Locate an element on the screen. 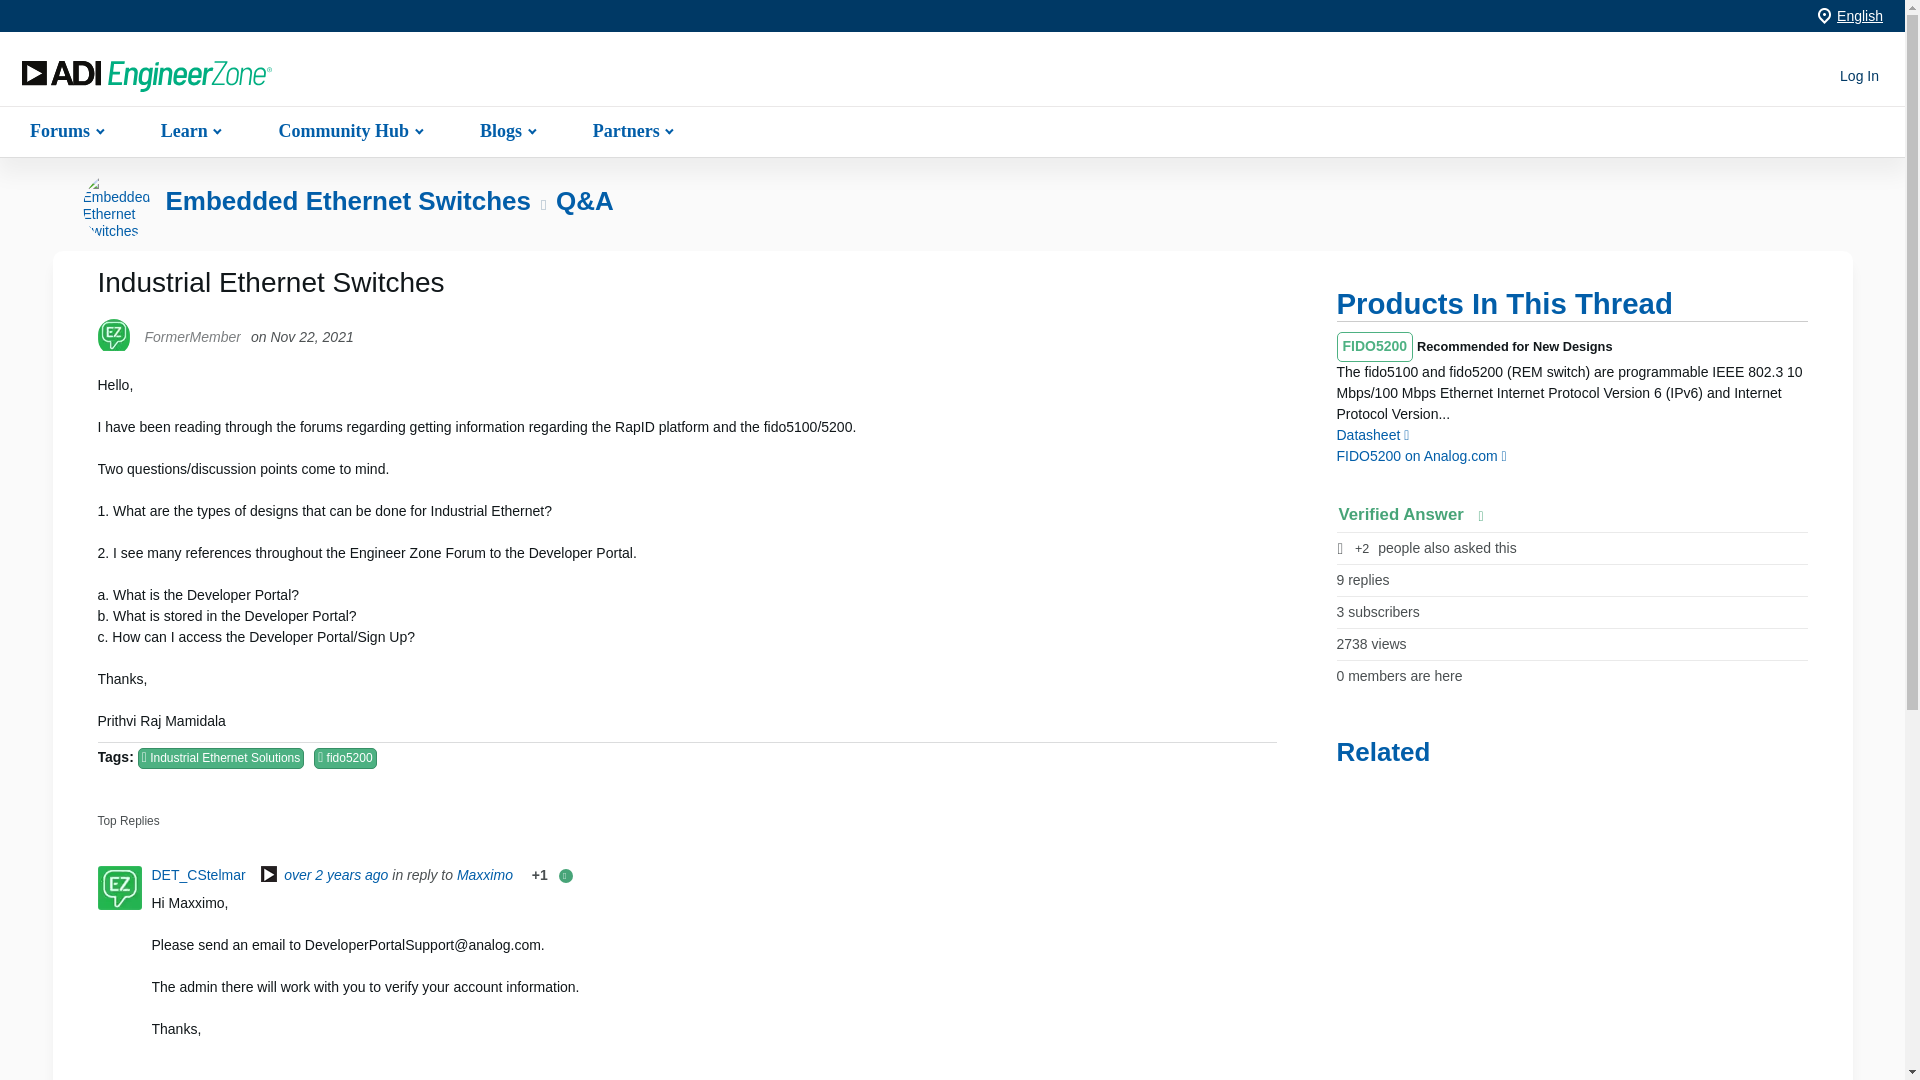  Forums is located at coordinates (65, 130).